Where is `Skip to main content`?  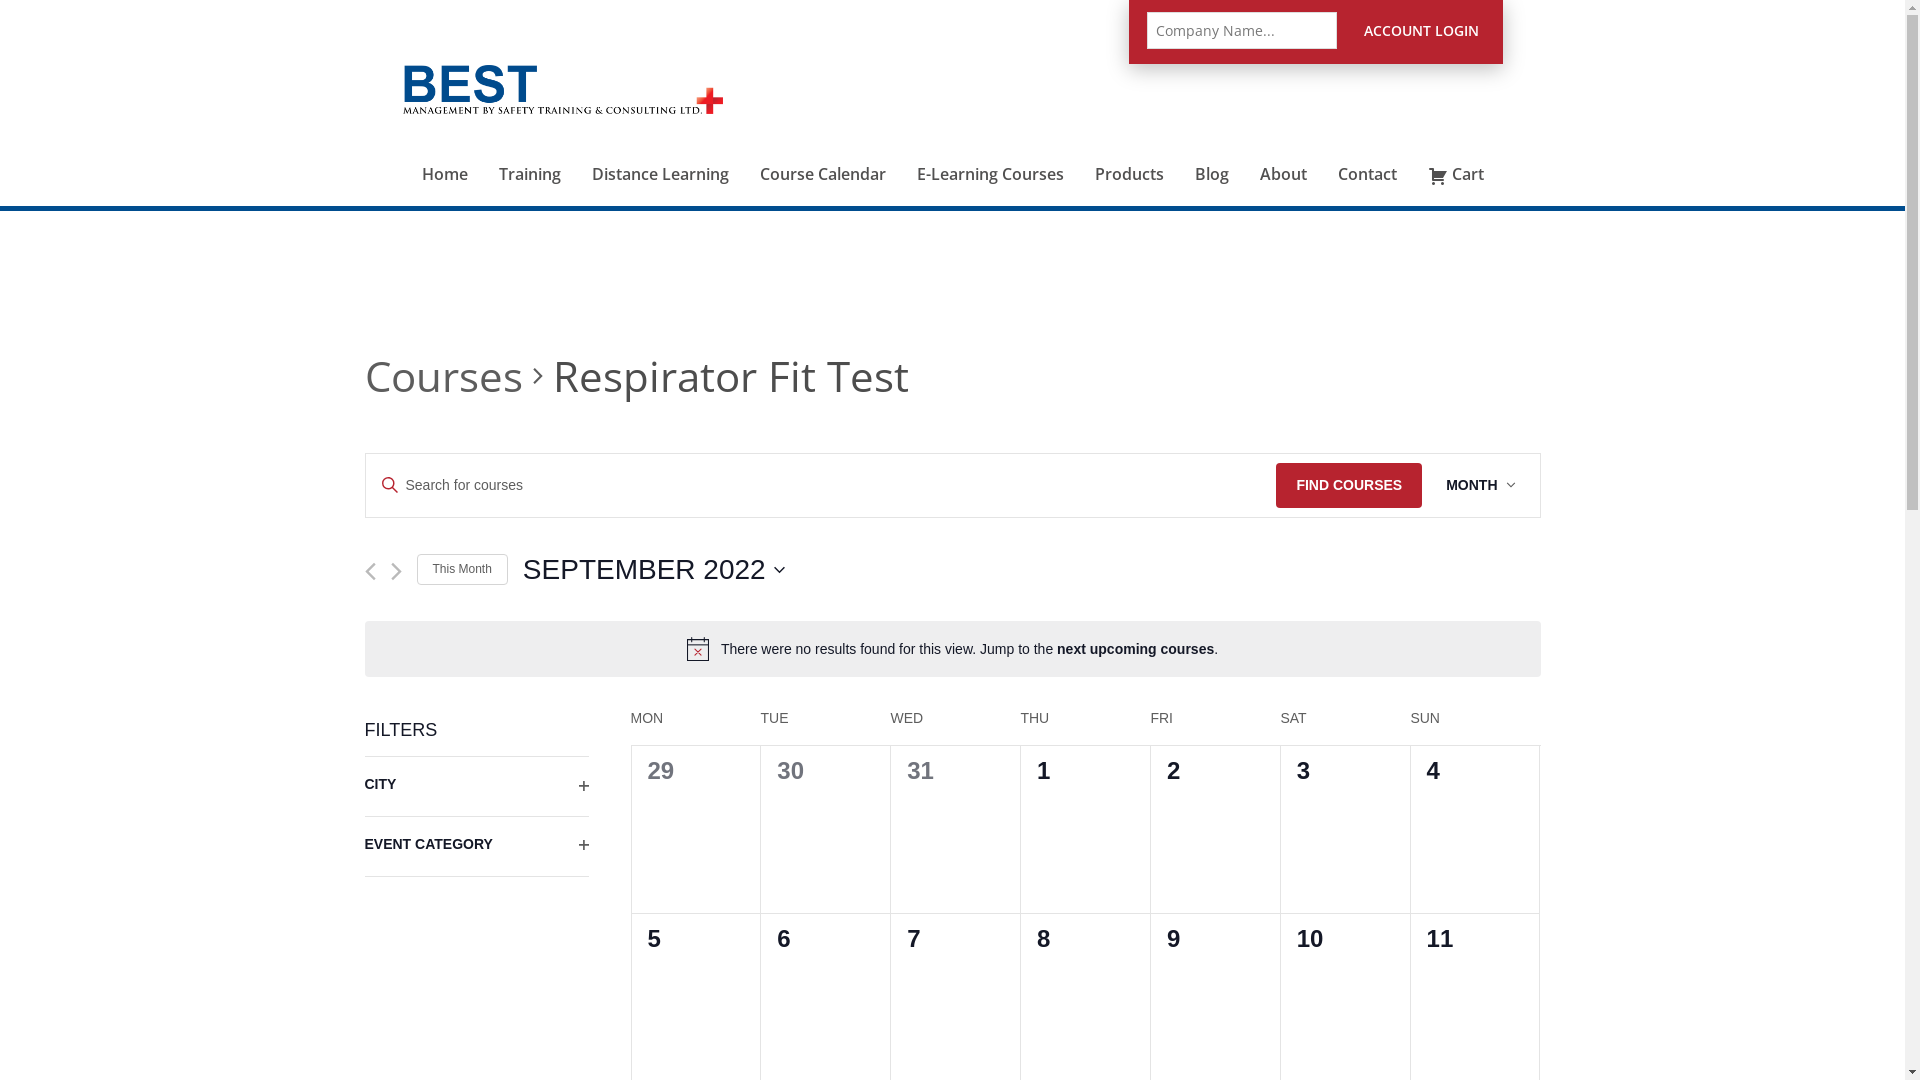
Skip to main content is located at coordinates (0, 0).